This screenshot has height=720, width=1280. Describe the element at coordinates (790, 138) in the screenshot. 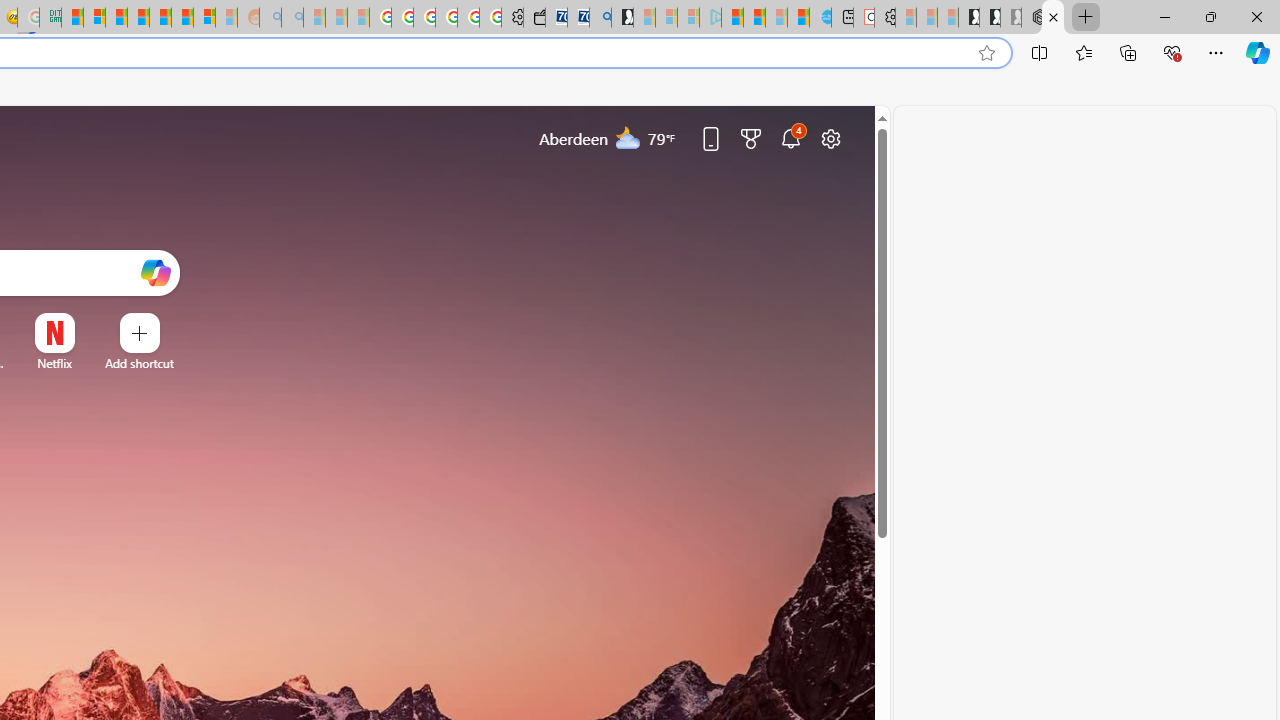

I see `Notifications` at that location.